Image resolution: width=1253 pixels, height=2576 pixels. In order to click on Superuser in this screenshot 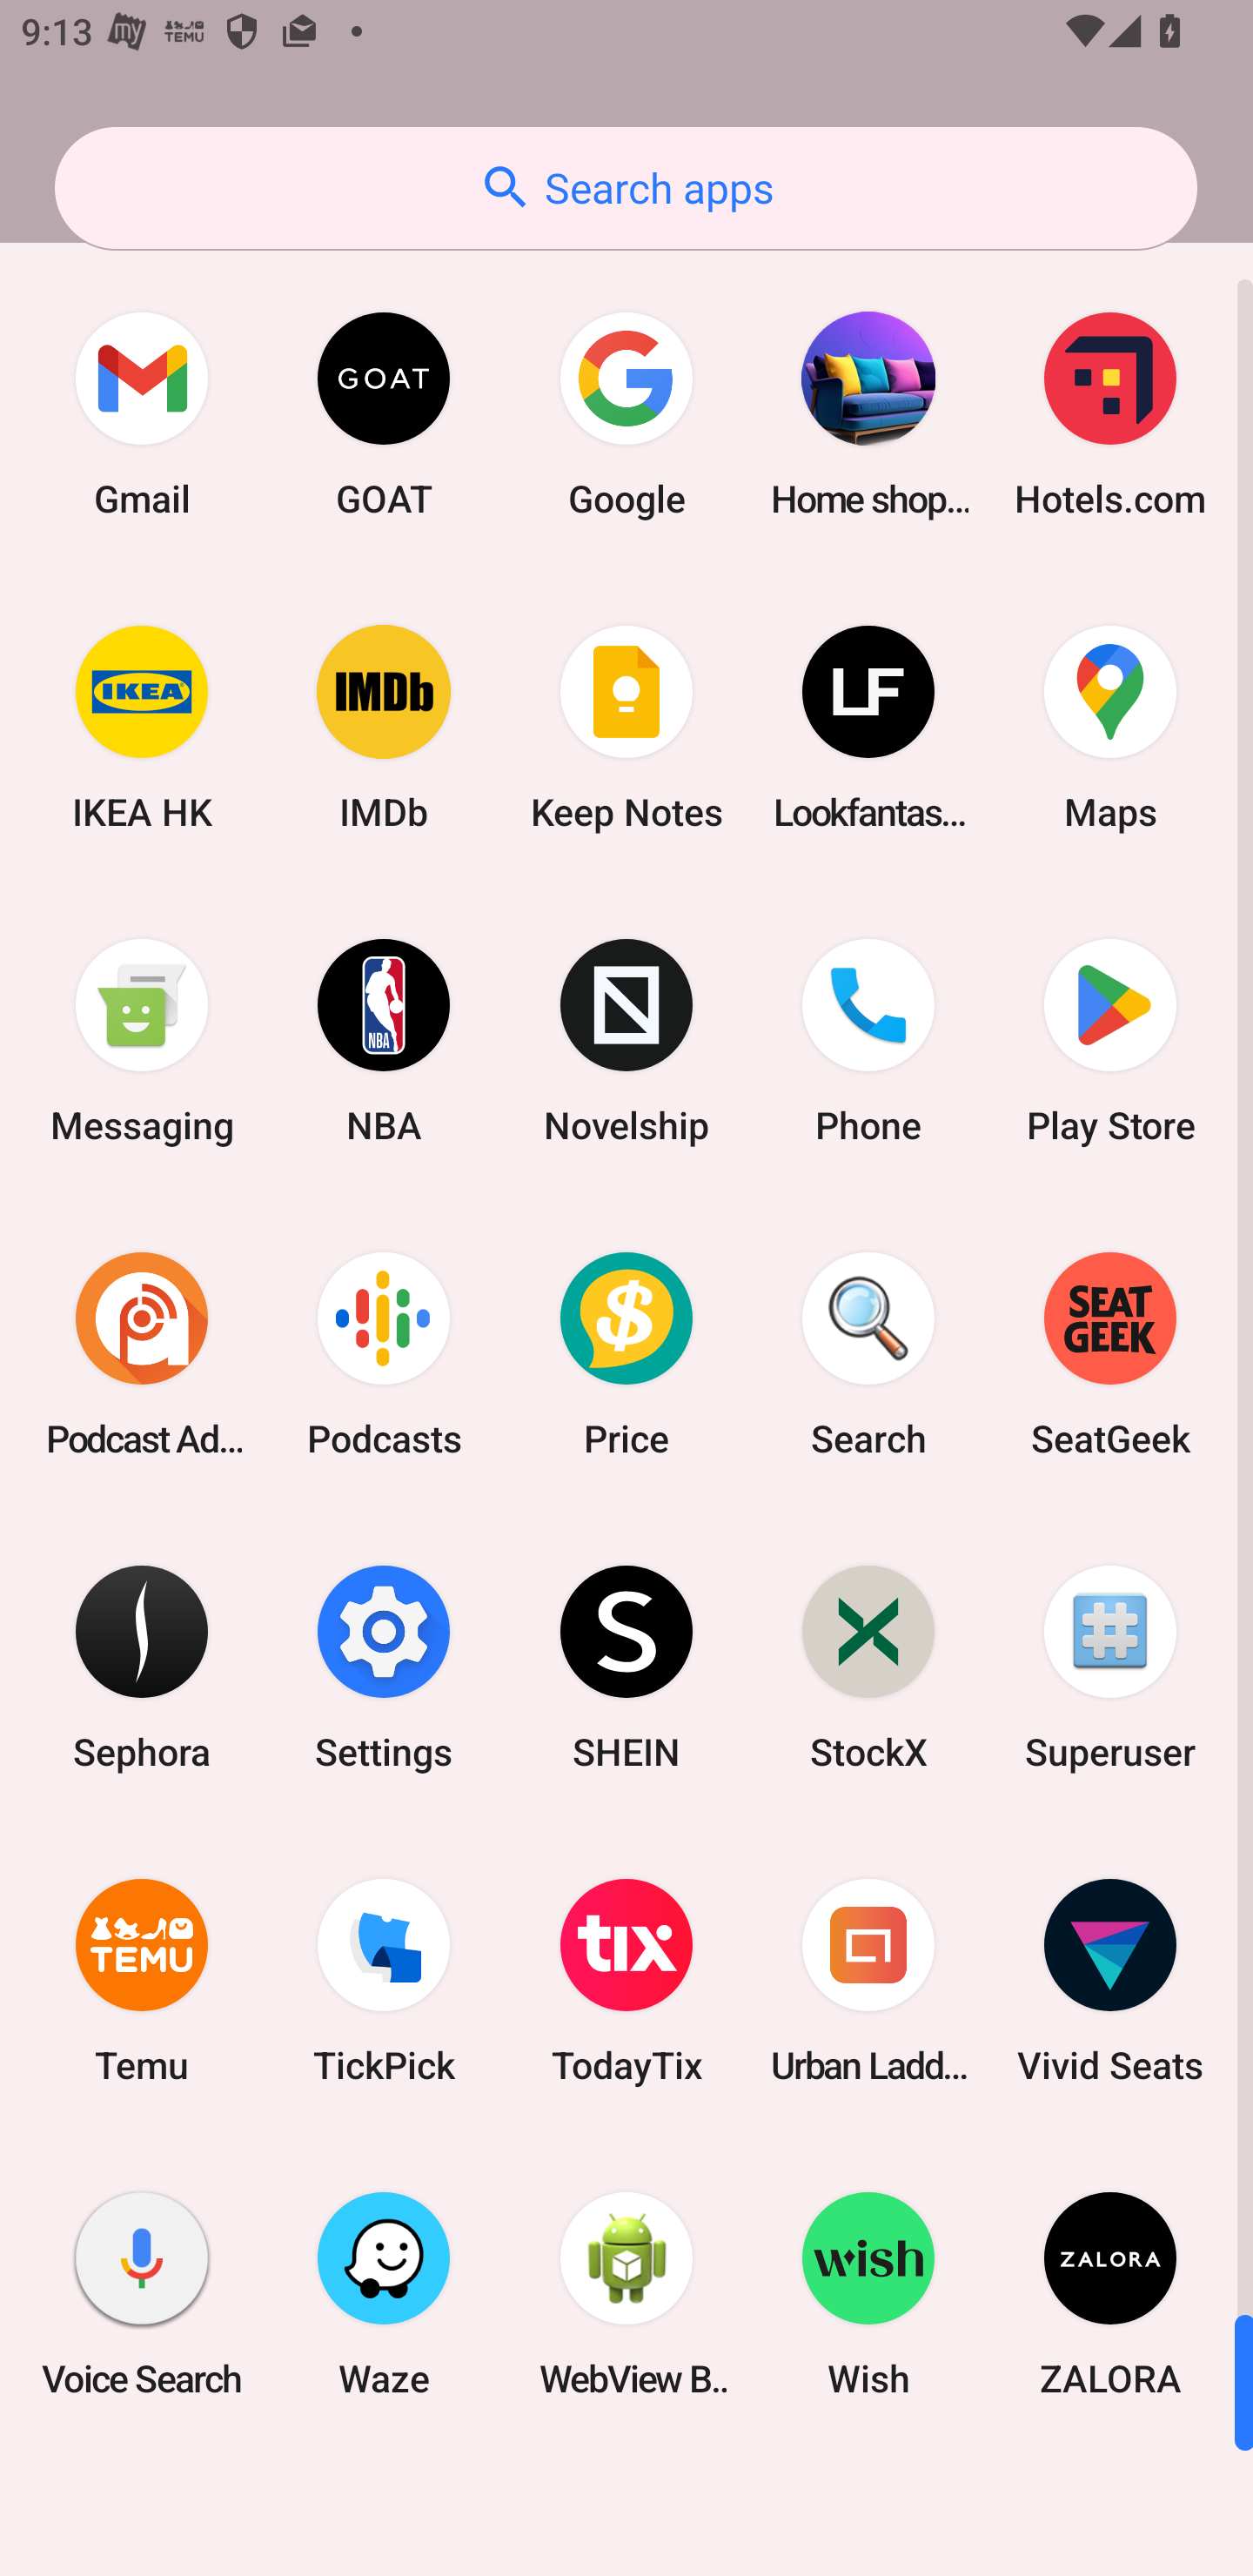, I will do `click(1110, 1666)`.